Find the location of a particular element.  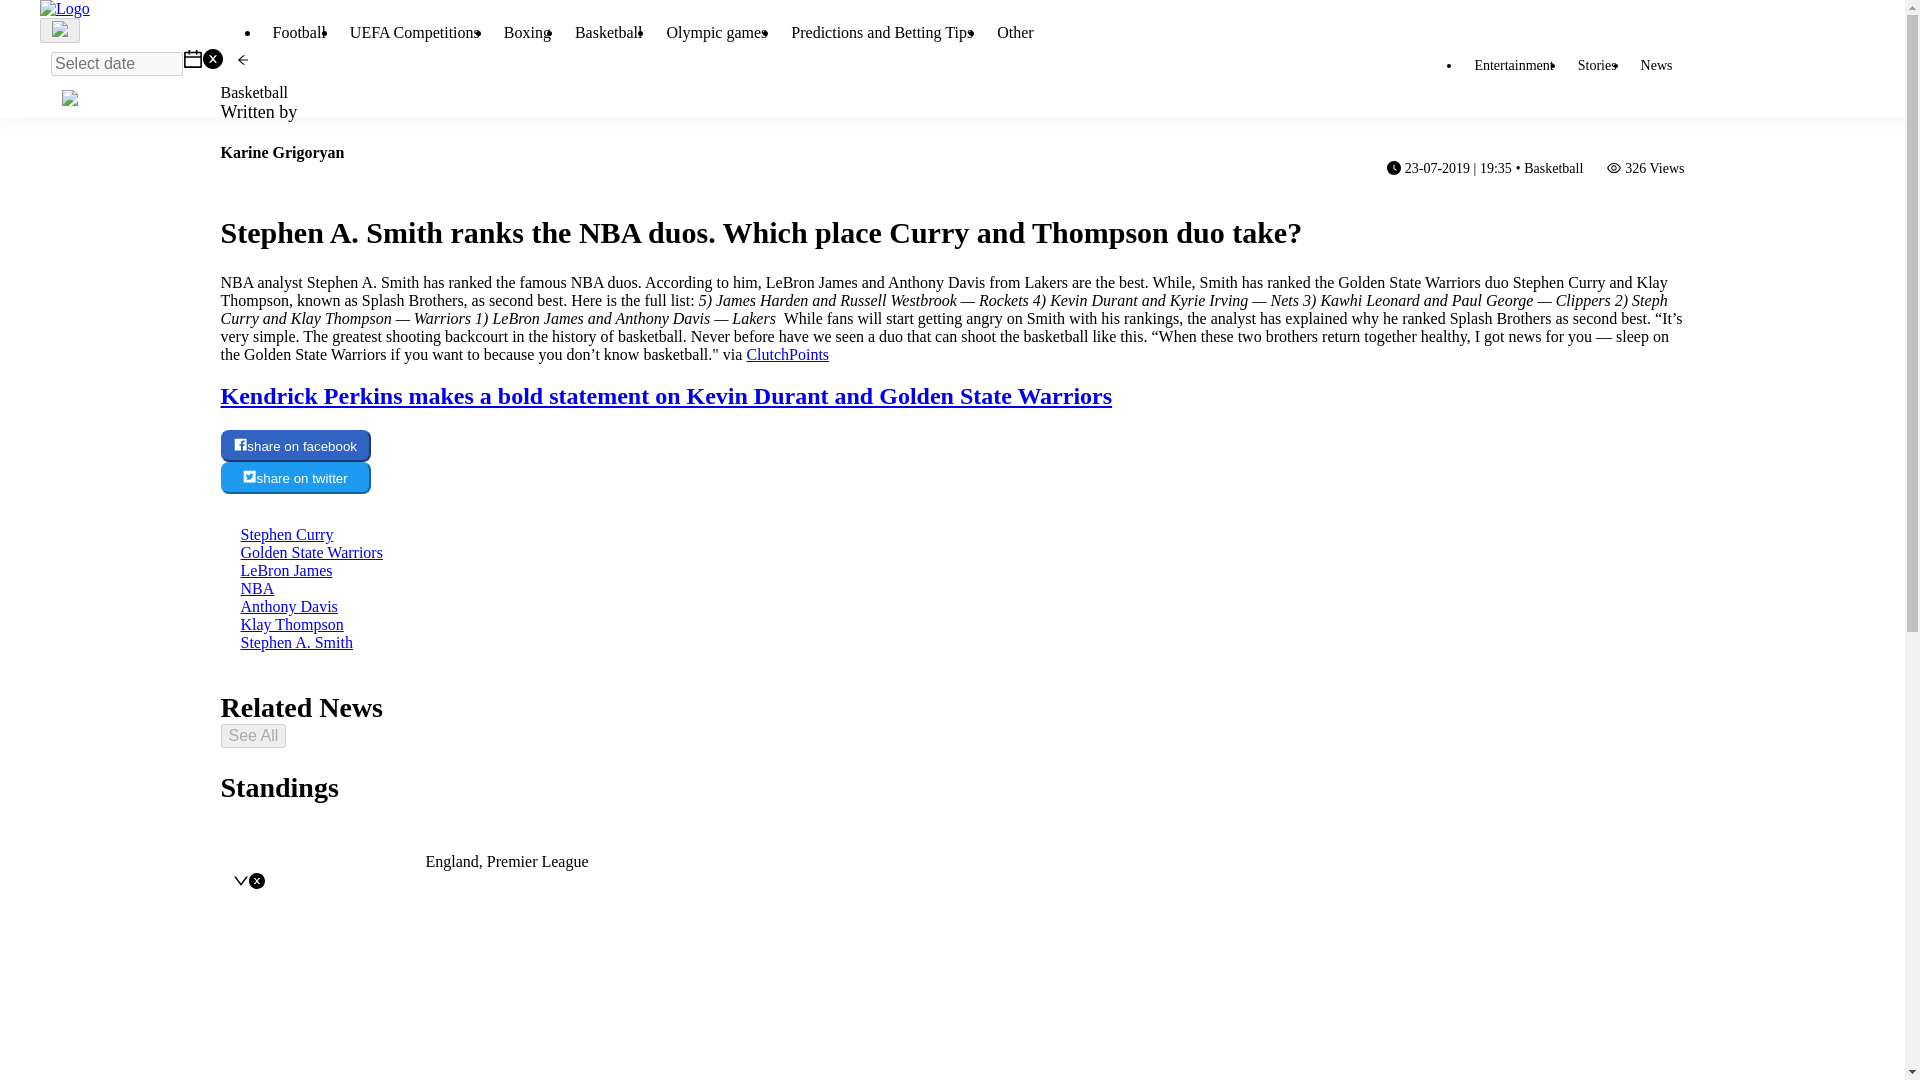

ClutchPoints is located at coordinates (788, 354).